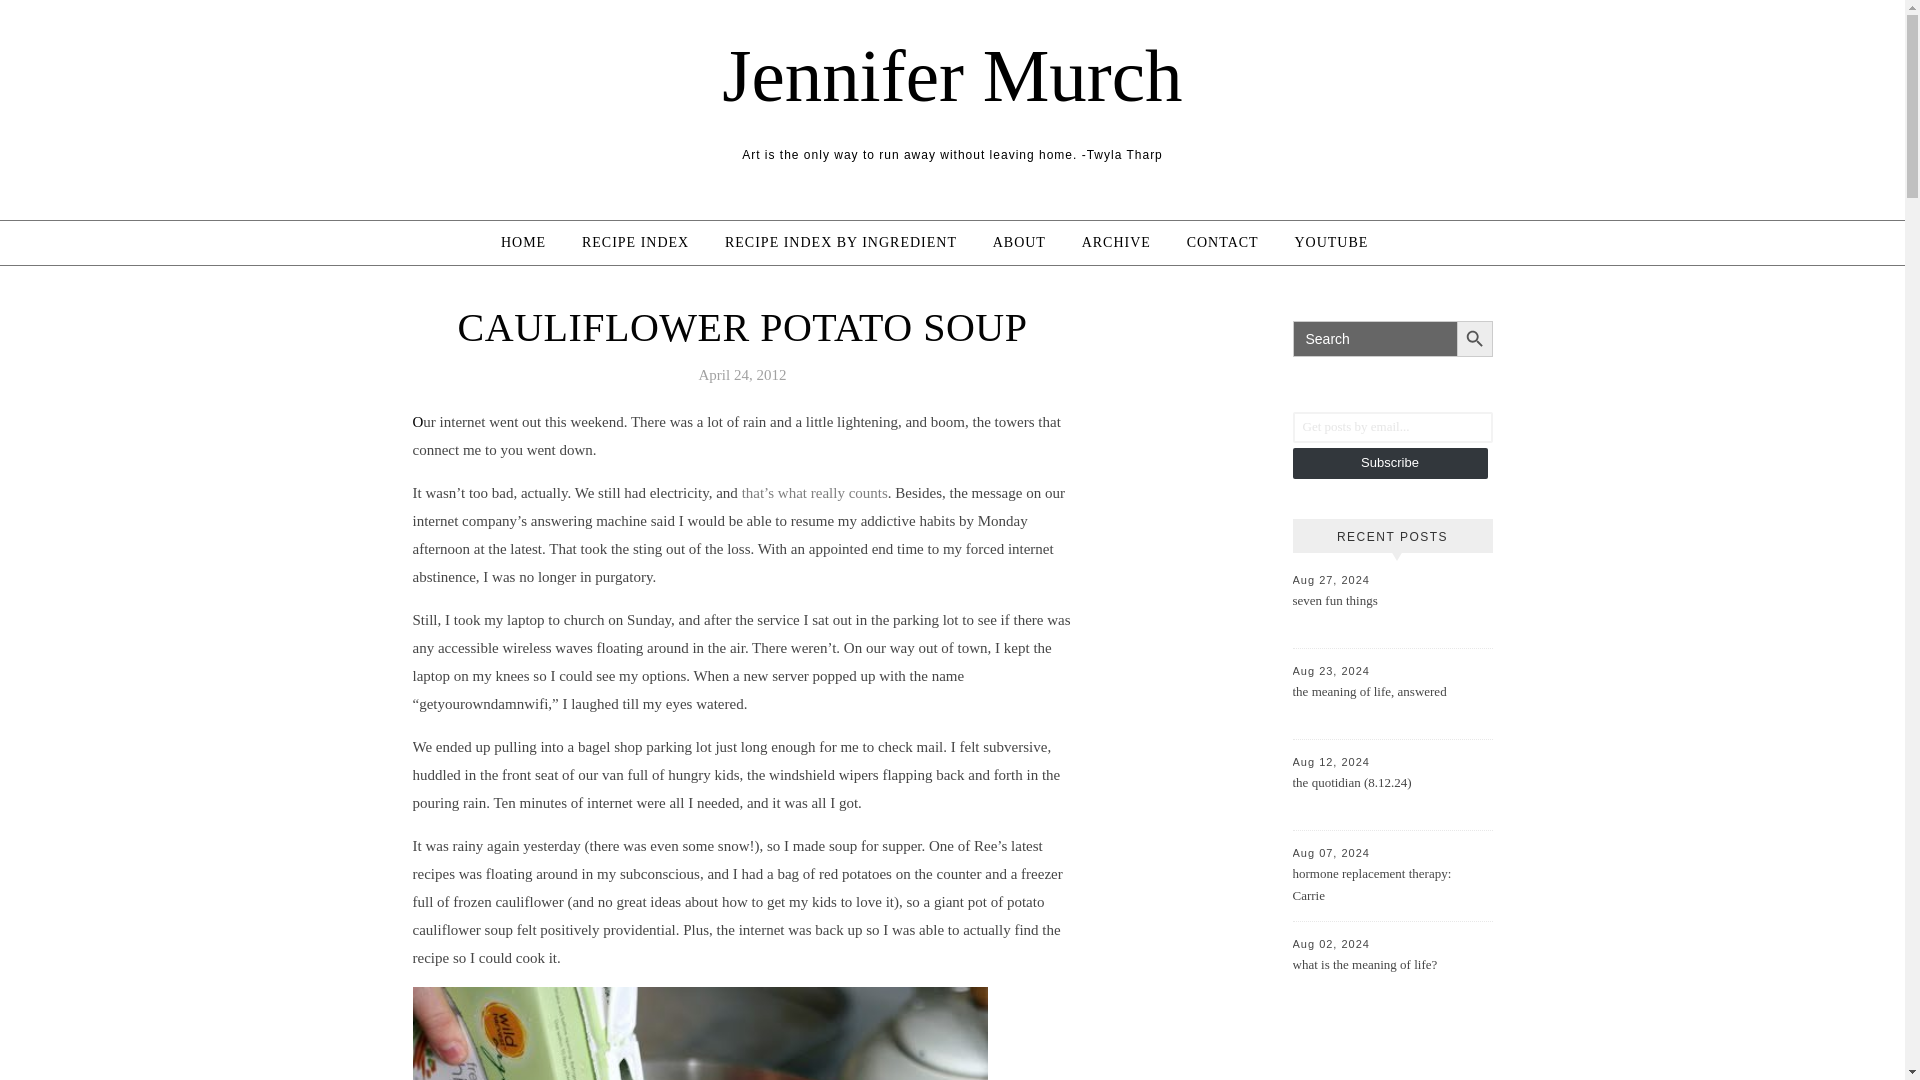 The width and height of the screenshot is (1920, 1080). I want to click on RECIPE INDEX, so click(635, 242).